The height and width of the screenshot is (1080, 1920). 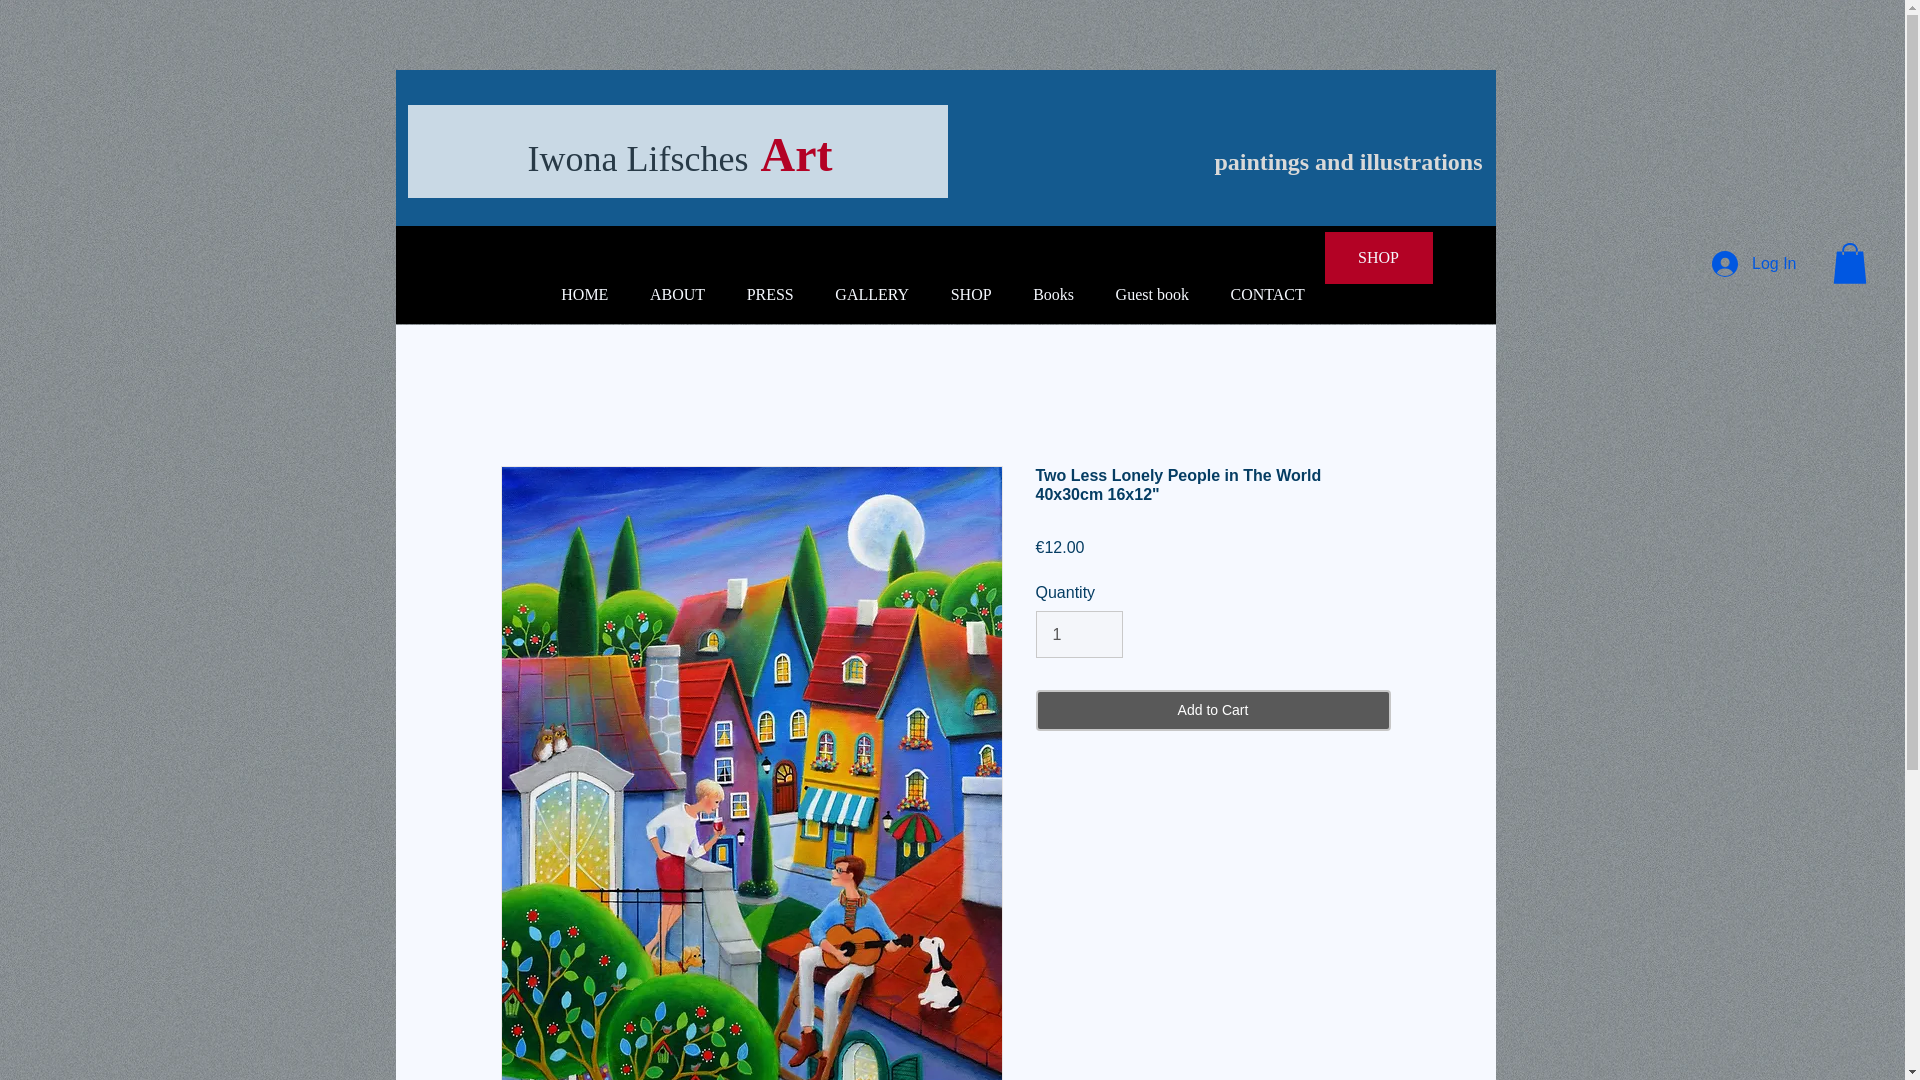 I want to click on GALLERY, so click(x=872, y=294).